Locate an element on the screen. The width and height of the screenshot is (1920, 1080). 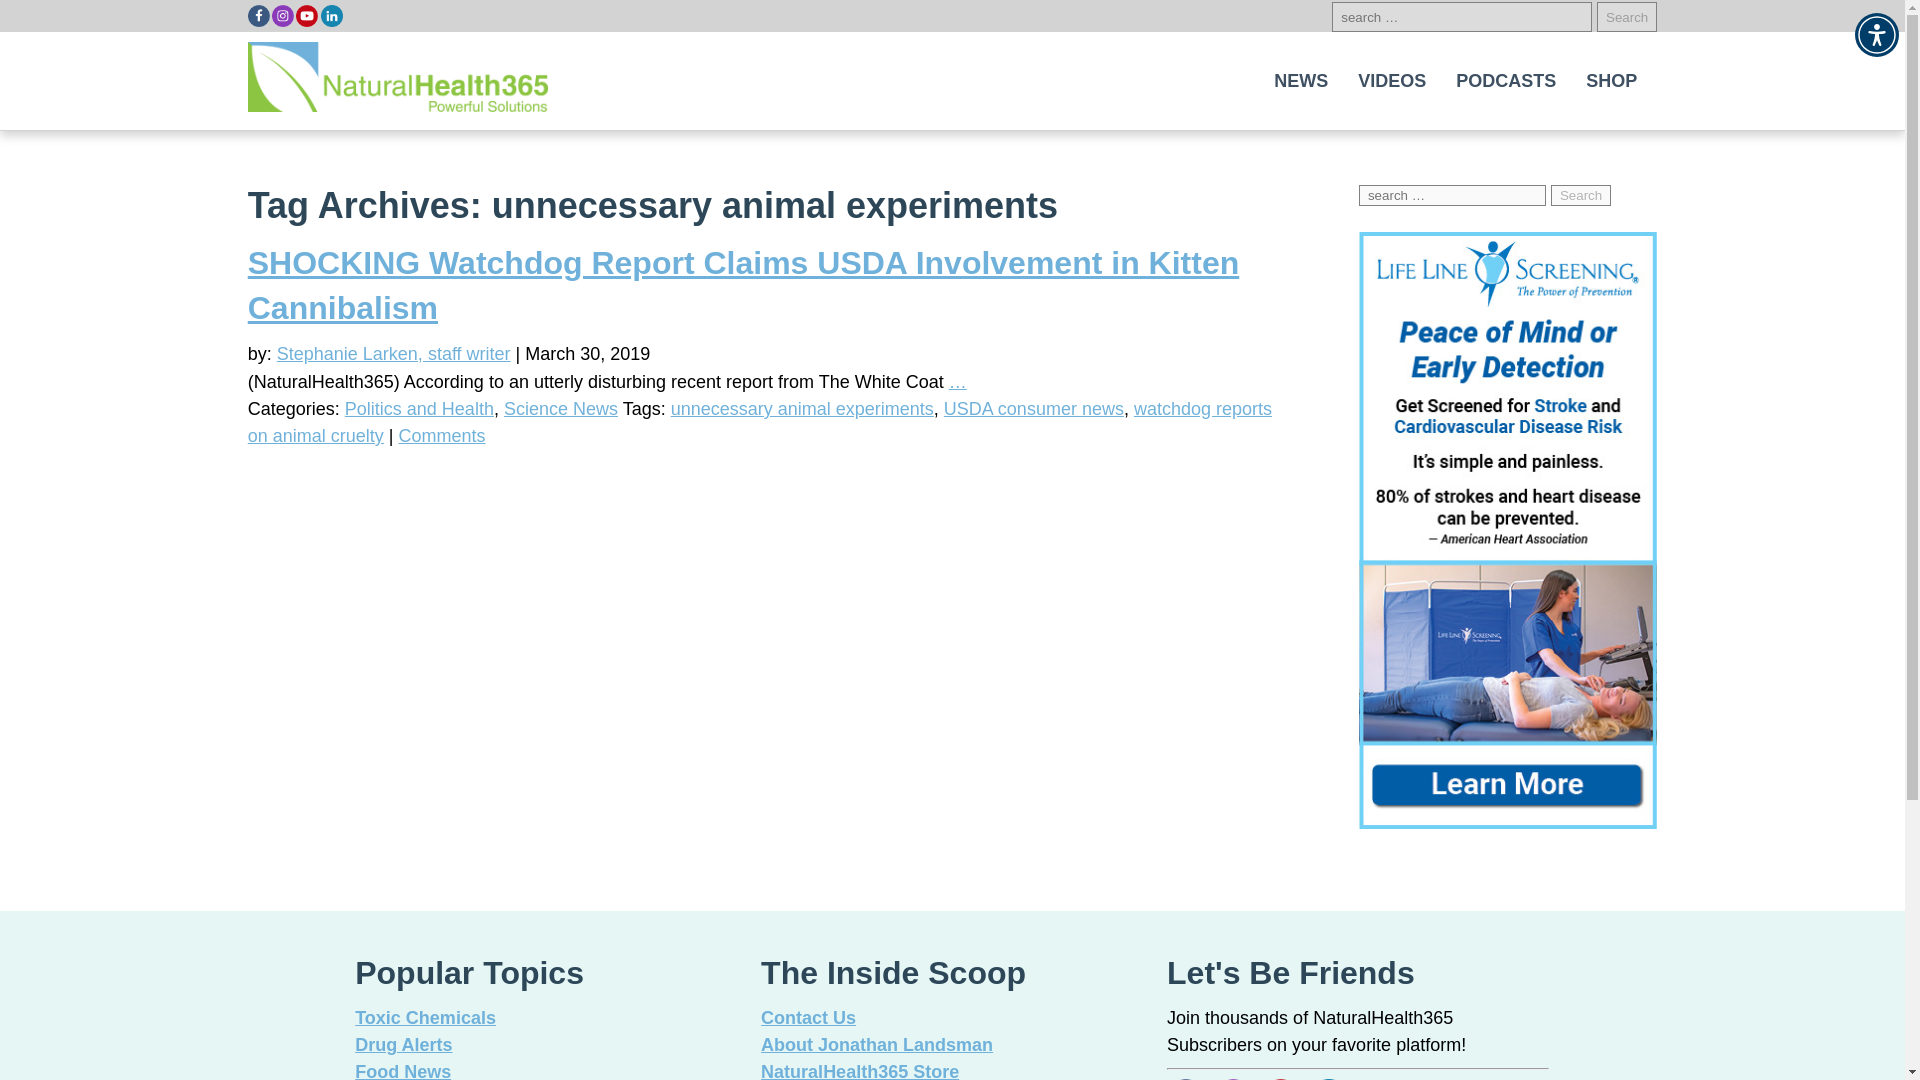
NaturalHealth365 YouTube Channel is located at coordinates (306, 16).